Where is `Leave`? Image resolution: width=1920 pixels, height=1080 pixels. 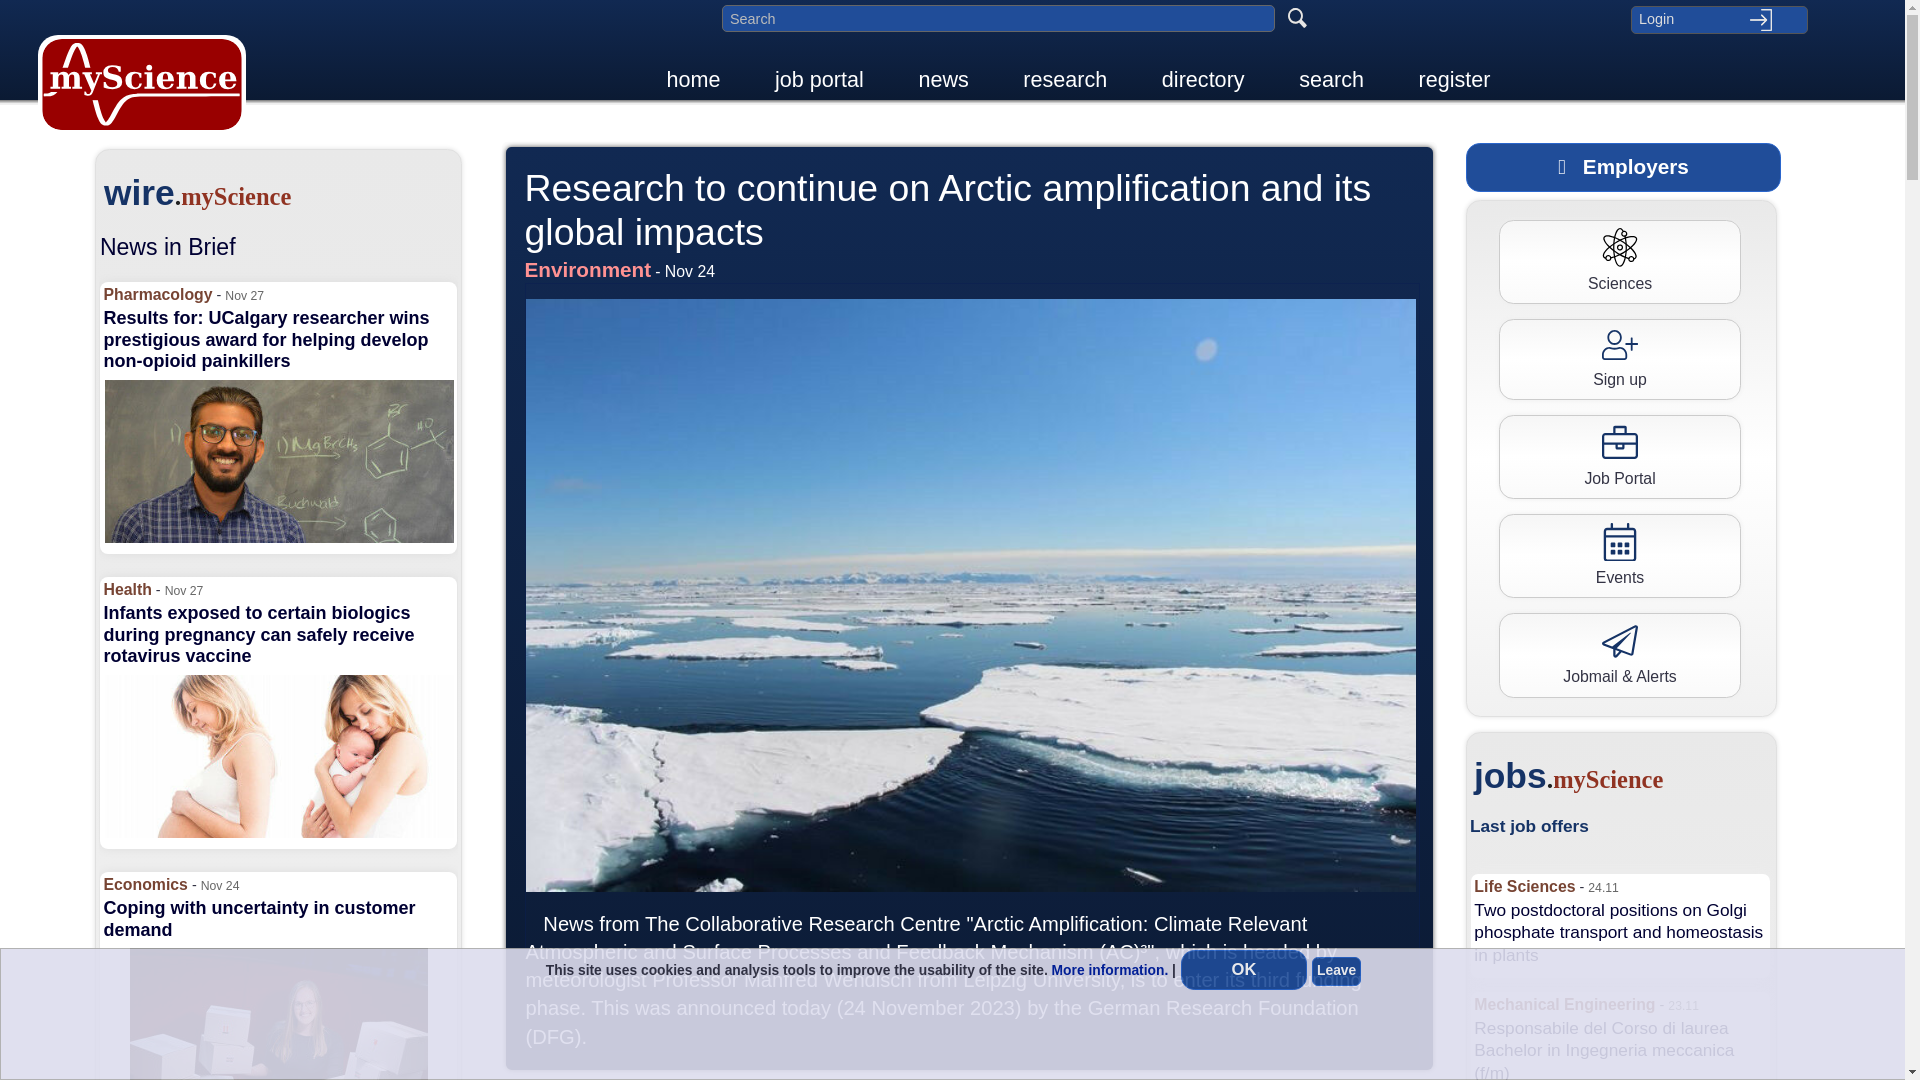 Leave is located at coordinates (1336, 970).